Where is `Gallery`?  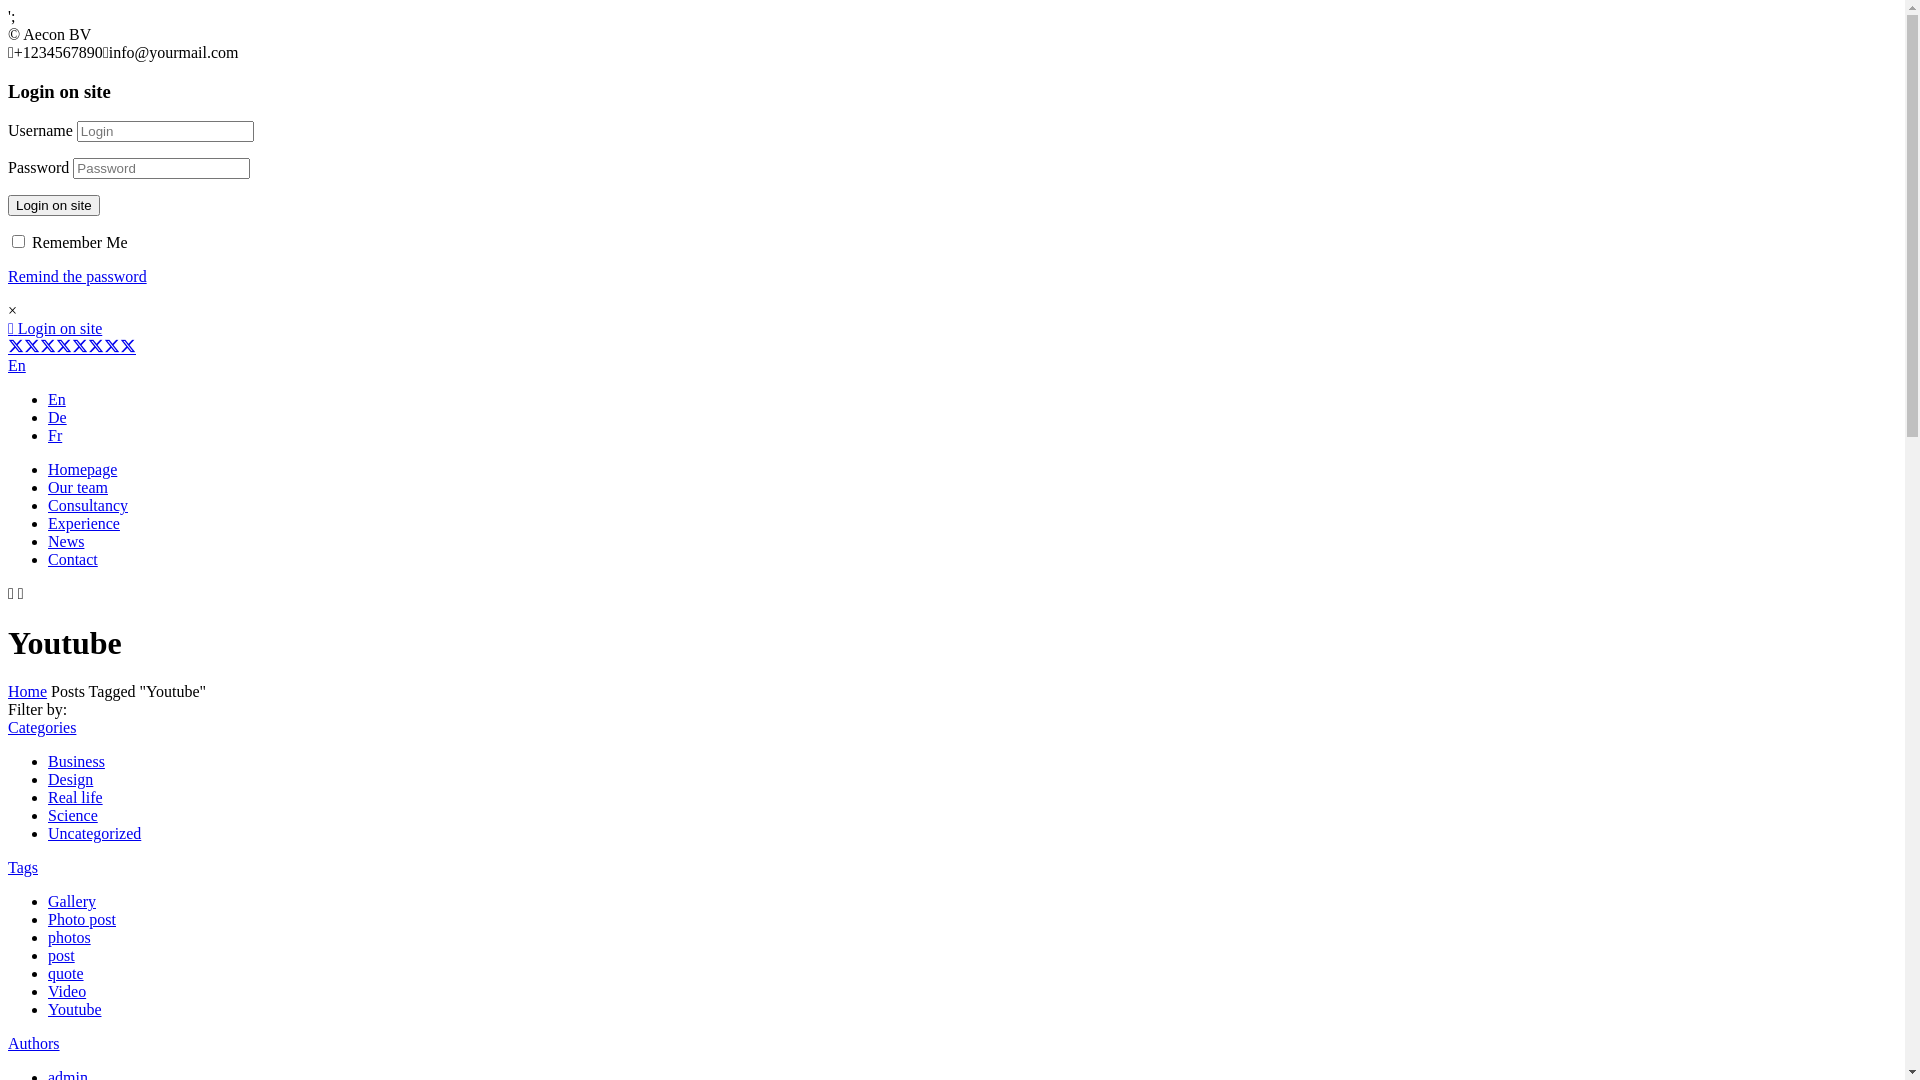
Gallery is located at coordinates (72, 902).